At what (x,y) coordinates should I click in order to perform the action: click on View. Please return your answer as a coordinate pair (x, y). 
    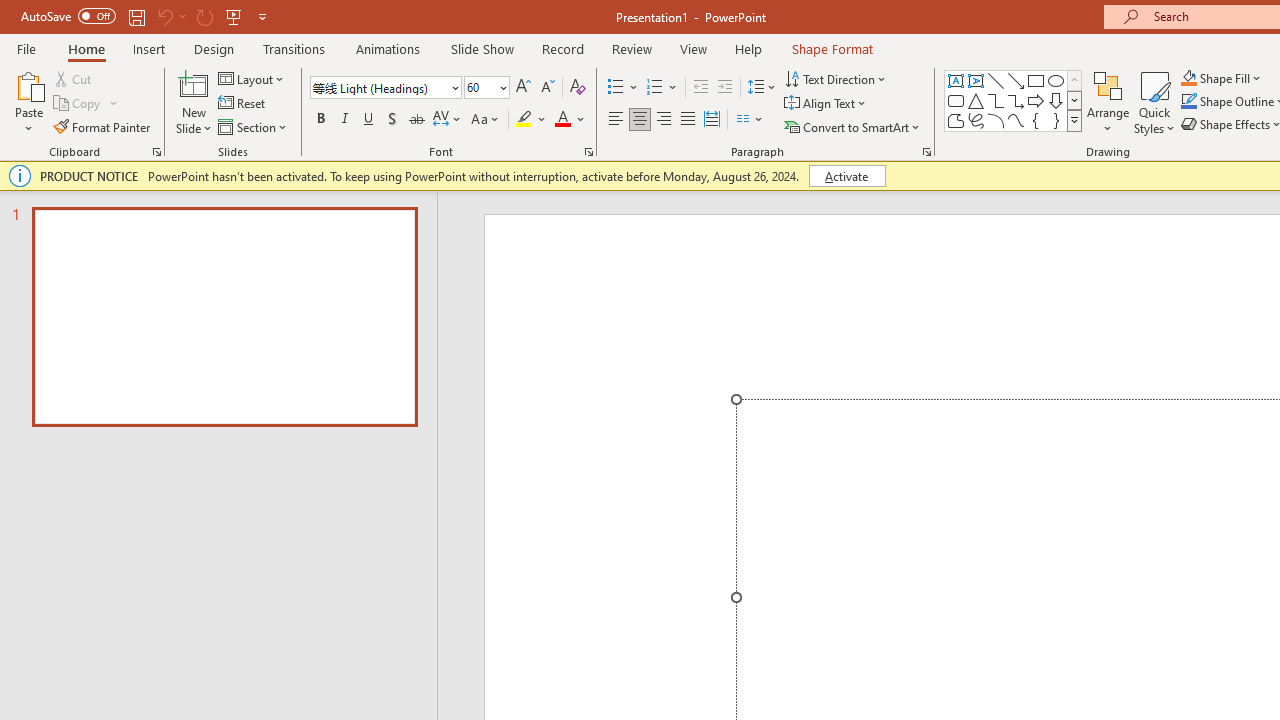
    Looking at the image, I should click on (693, 48).